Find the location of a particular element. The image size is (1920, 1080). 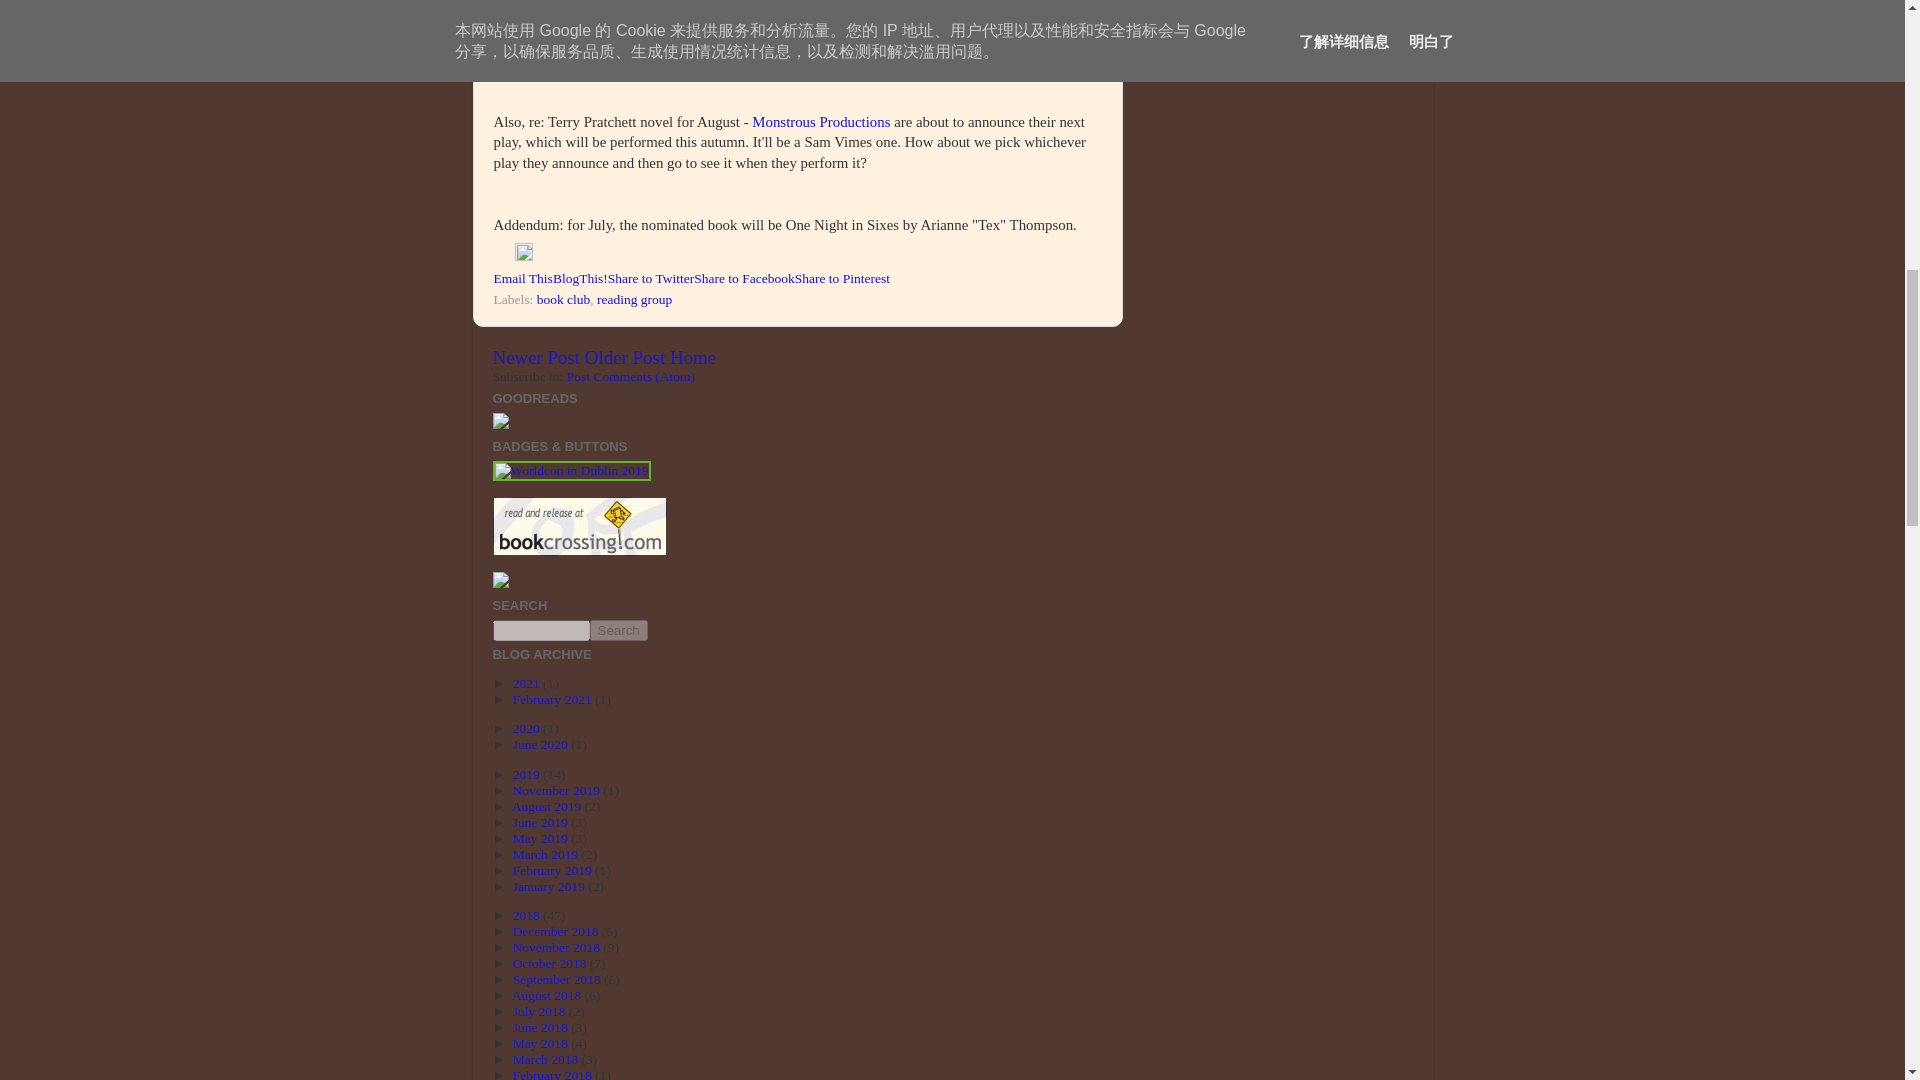

Share to Twitter is located at coordinates (652, 278).